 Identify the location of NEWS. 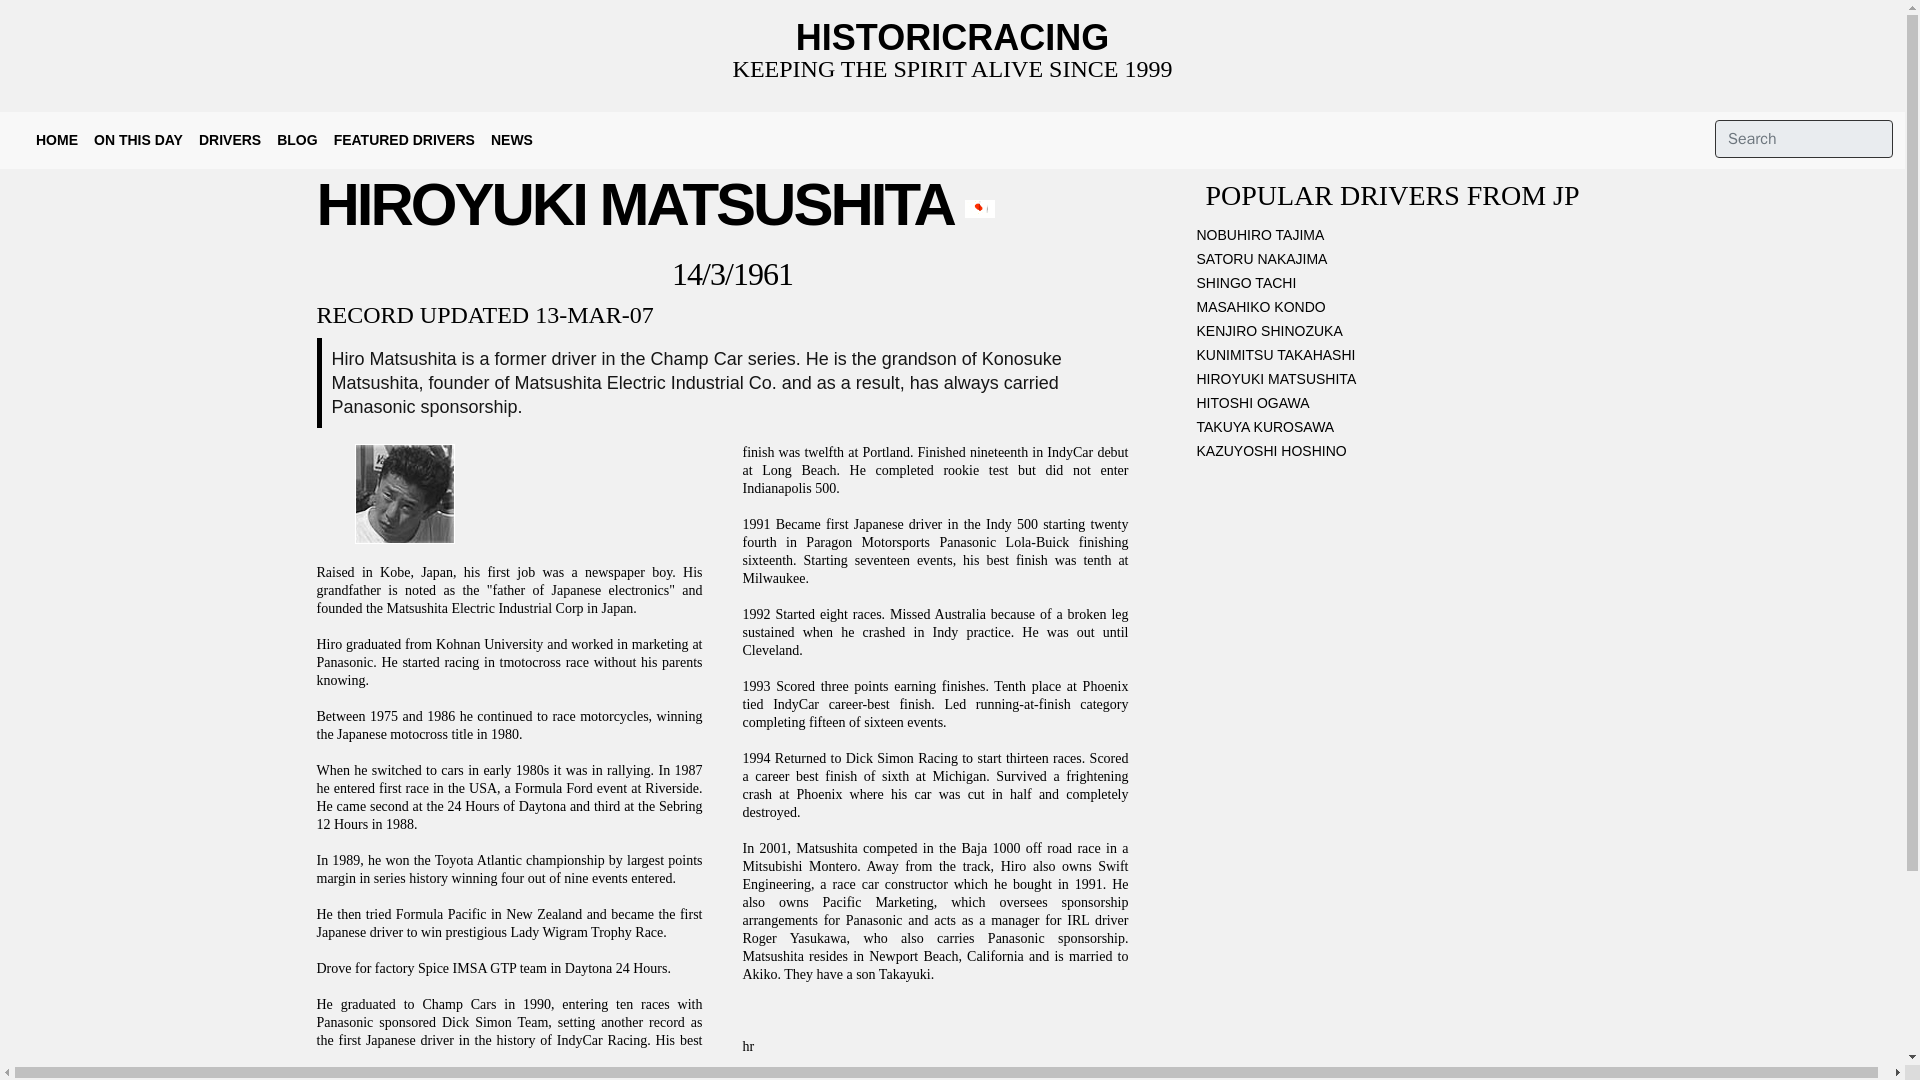
(512, 140).